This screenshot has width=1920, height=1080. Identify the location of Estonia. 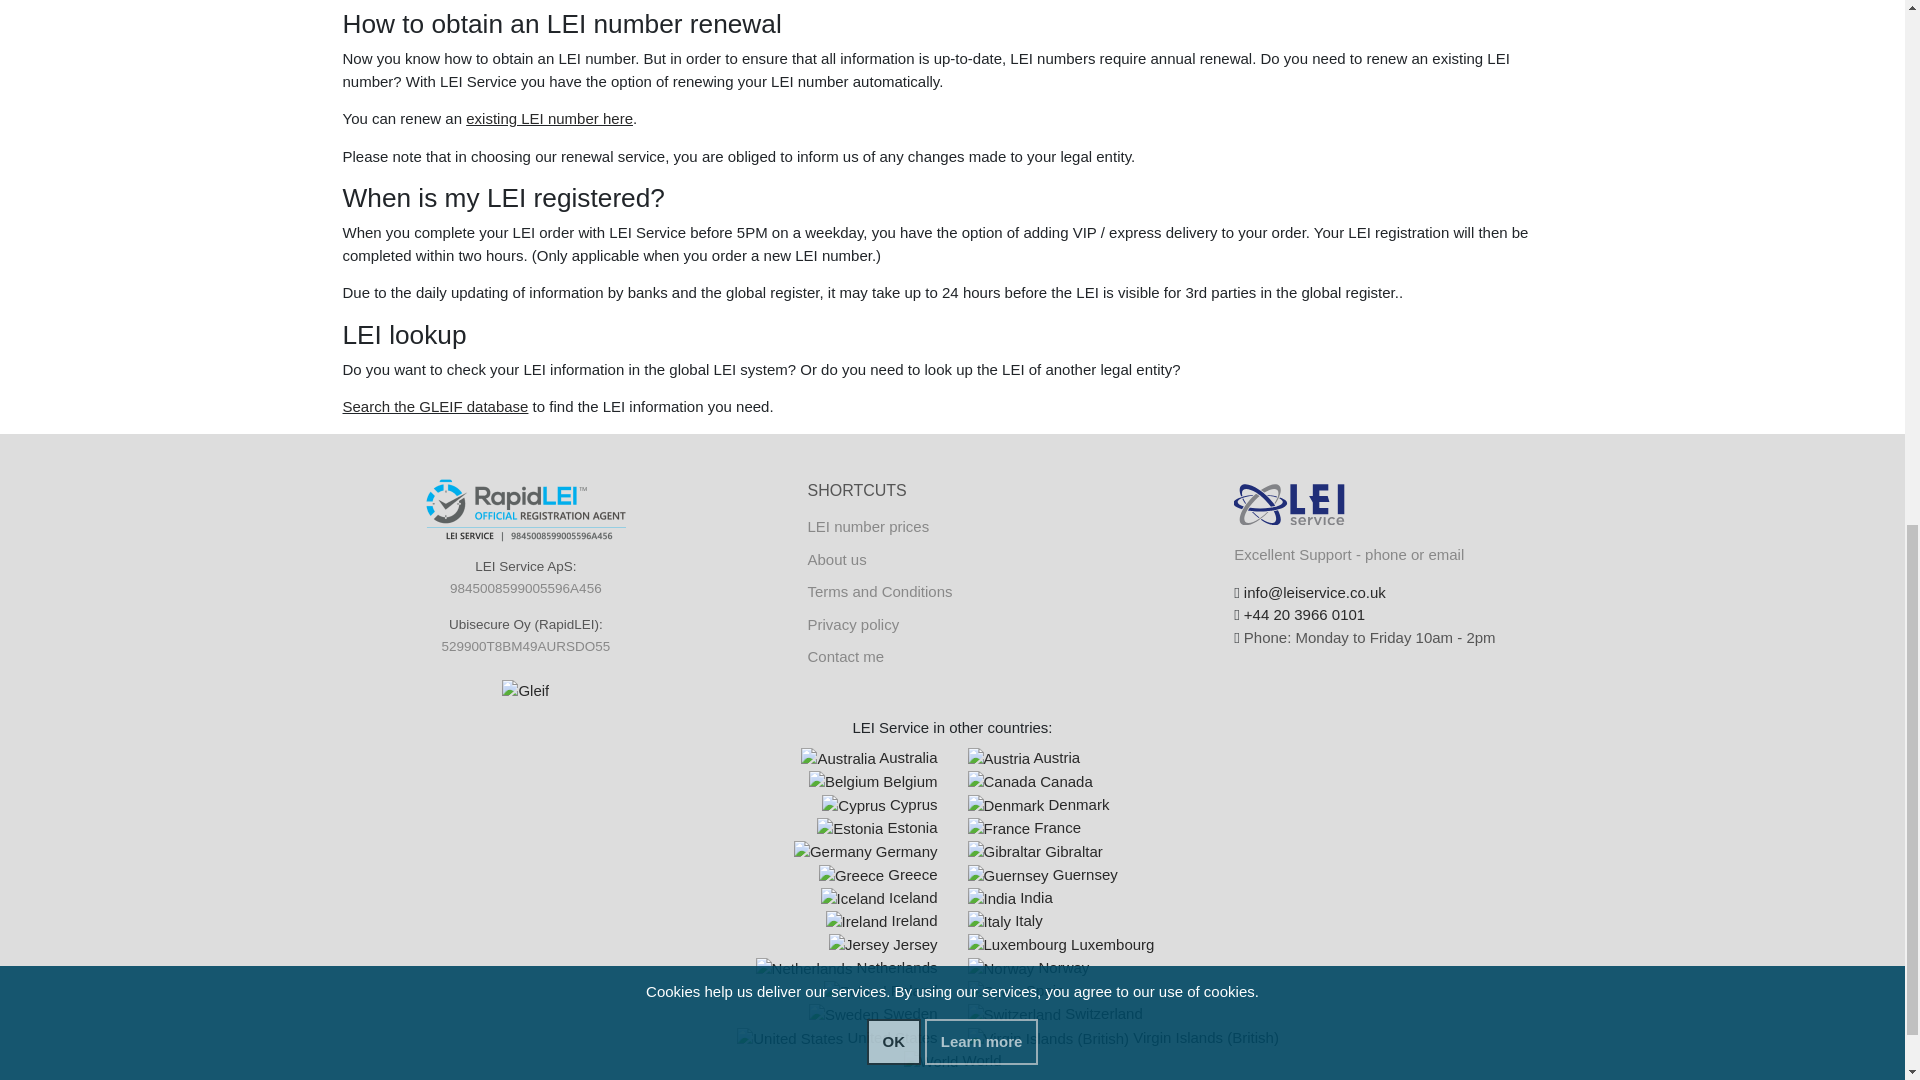
(876, 826).